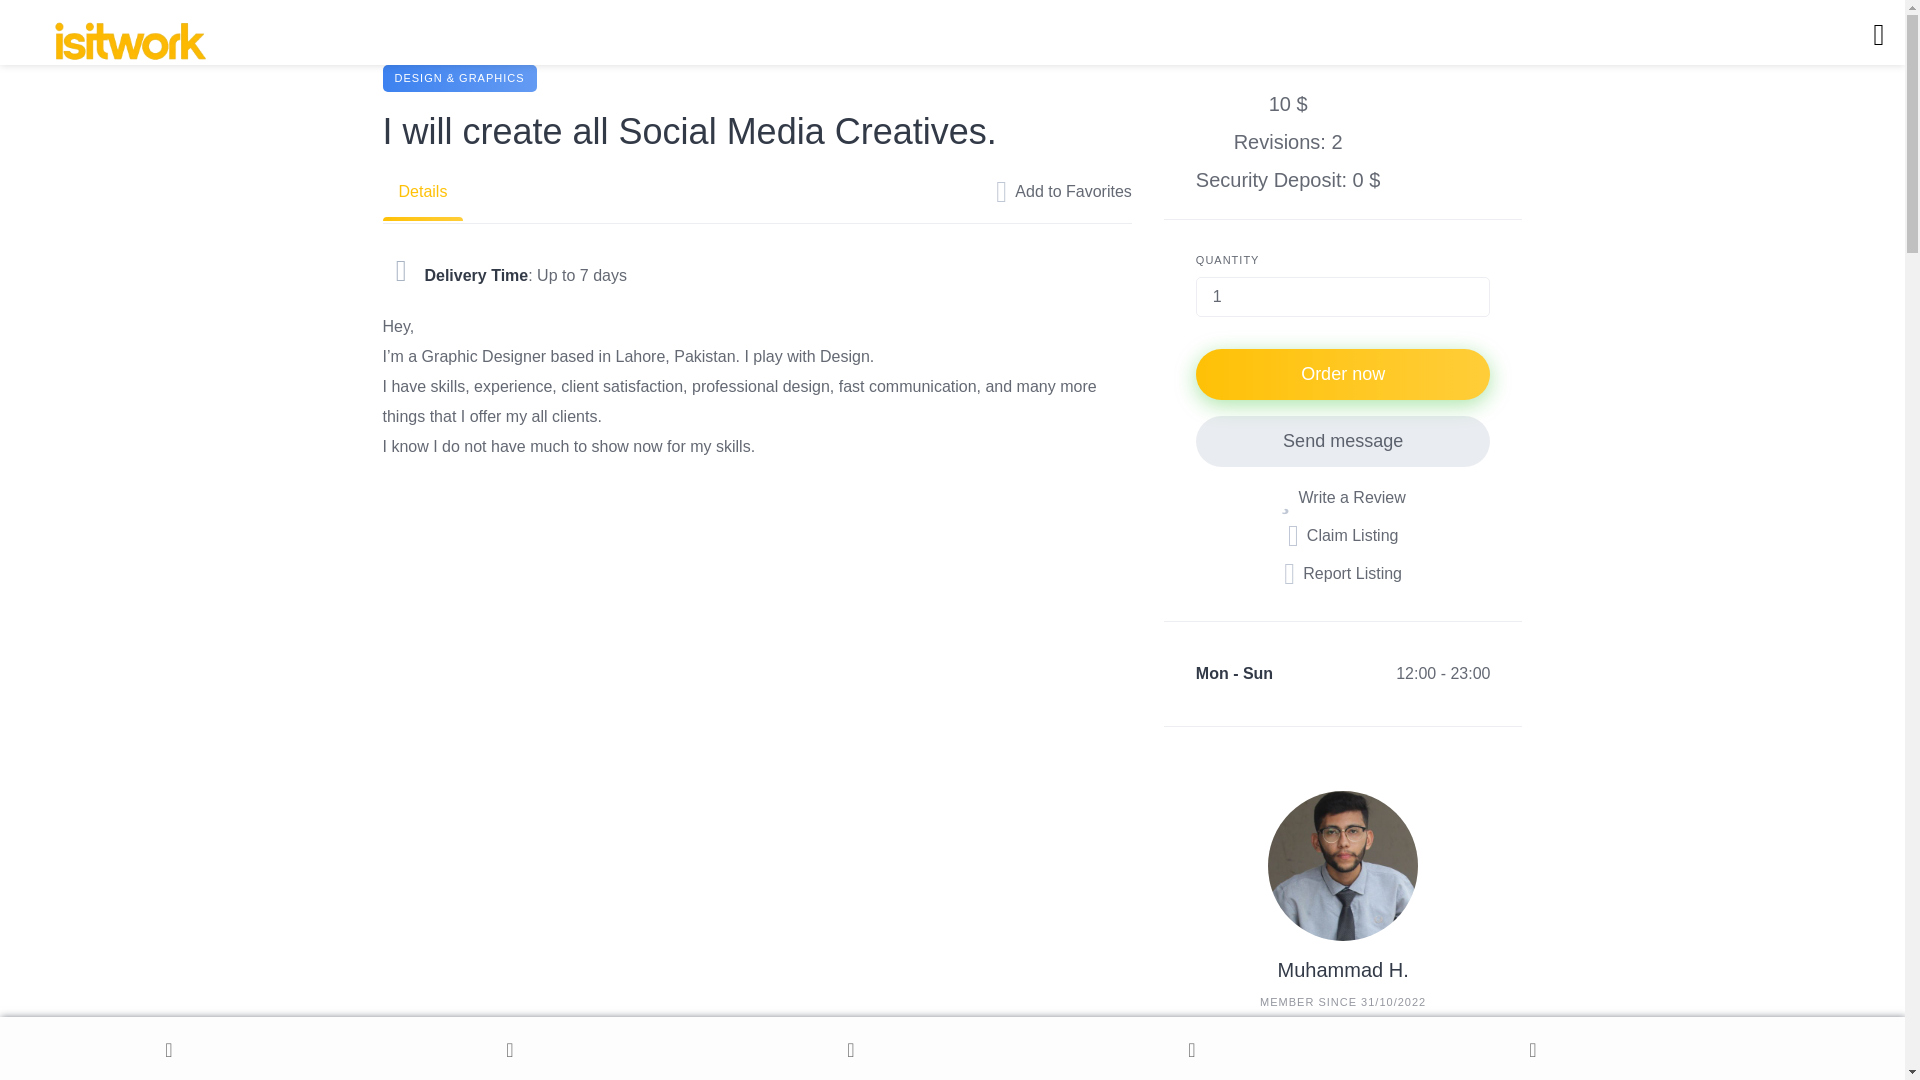 This screenshot has height=1080, width=1920. What do you see at coordinates (422, 192) in the screenshot?
I see `Details` at bounding box center [422, 192].